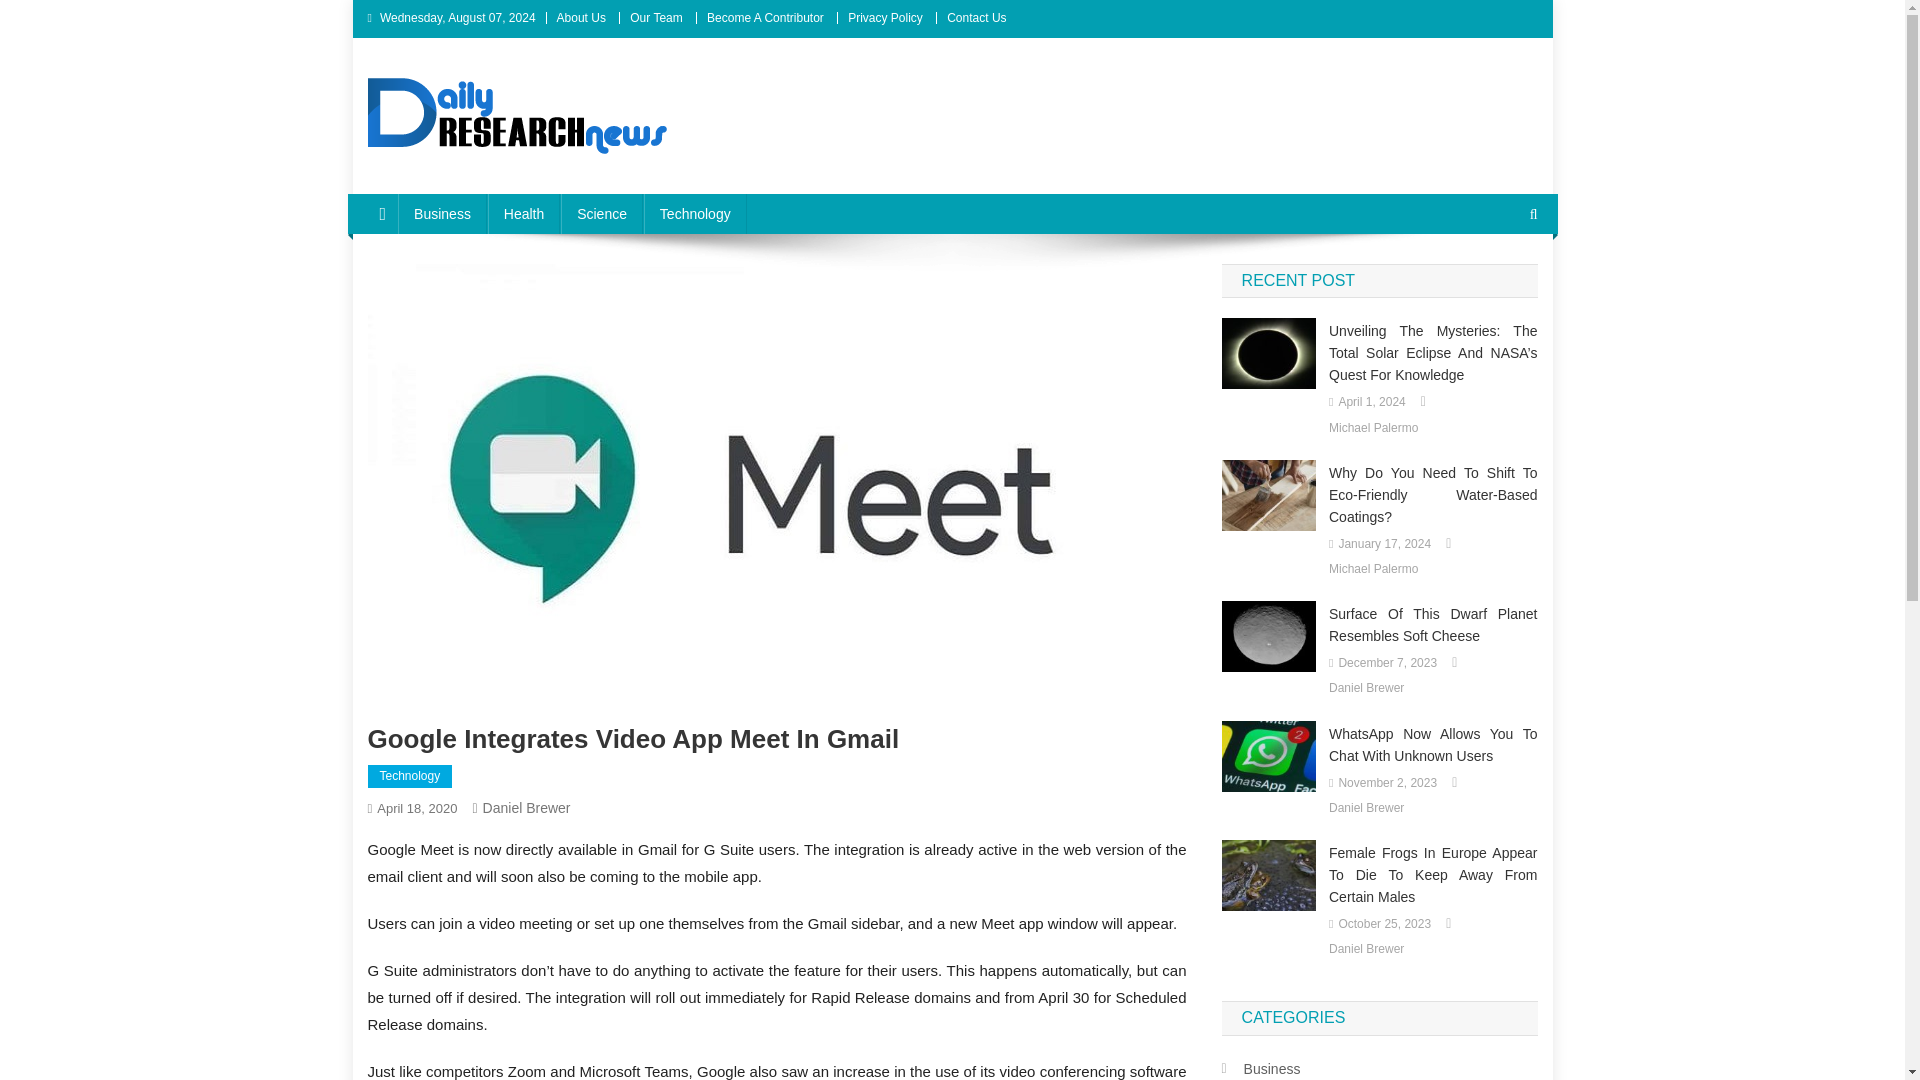 This screenshot has width=1920, height=1080. Describe the element at coordinates (410, 776) in the screenshot. I see `Technology` at that location.